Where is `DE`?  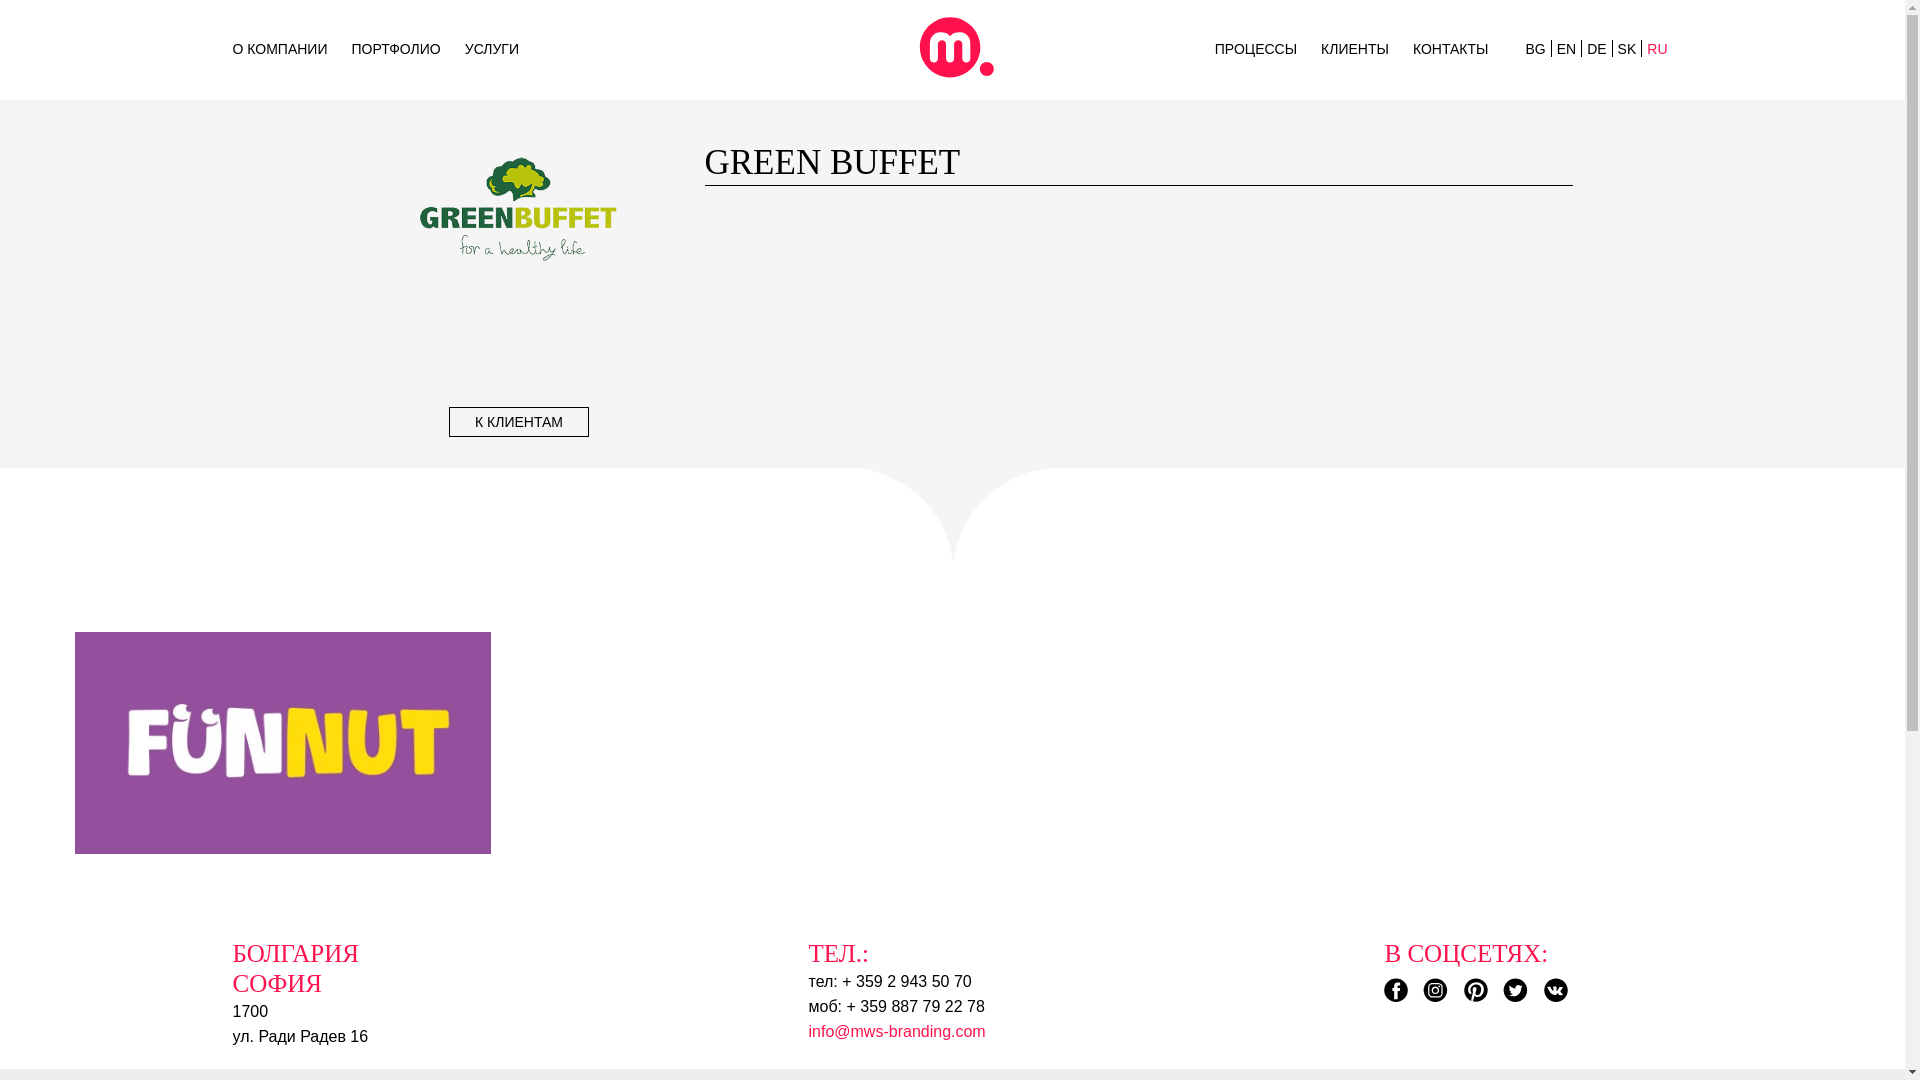 DE is located at coordinates (1596, 49).